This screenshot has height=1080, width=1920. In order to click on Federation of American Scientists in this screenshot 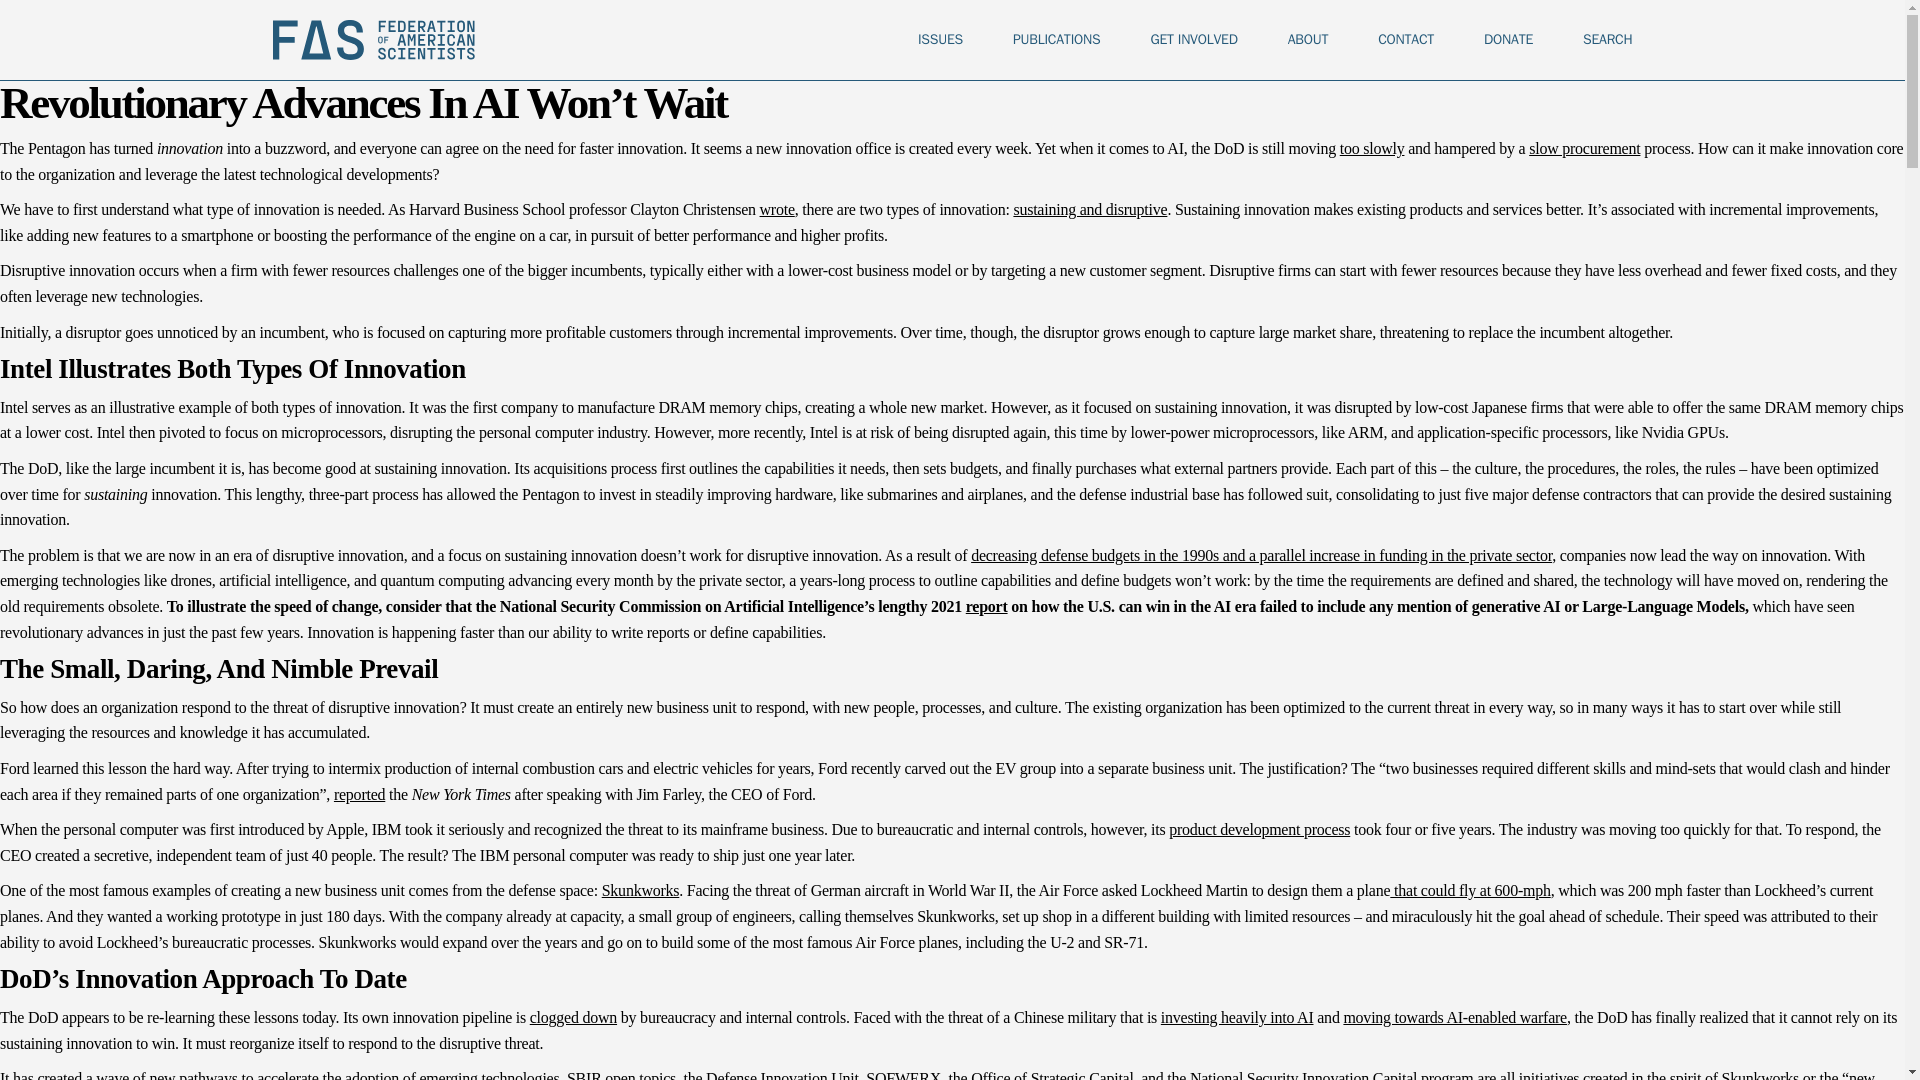, I will do `click(373, 40)`.